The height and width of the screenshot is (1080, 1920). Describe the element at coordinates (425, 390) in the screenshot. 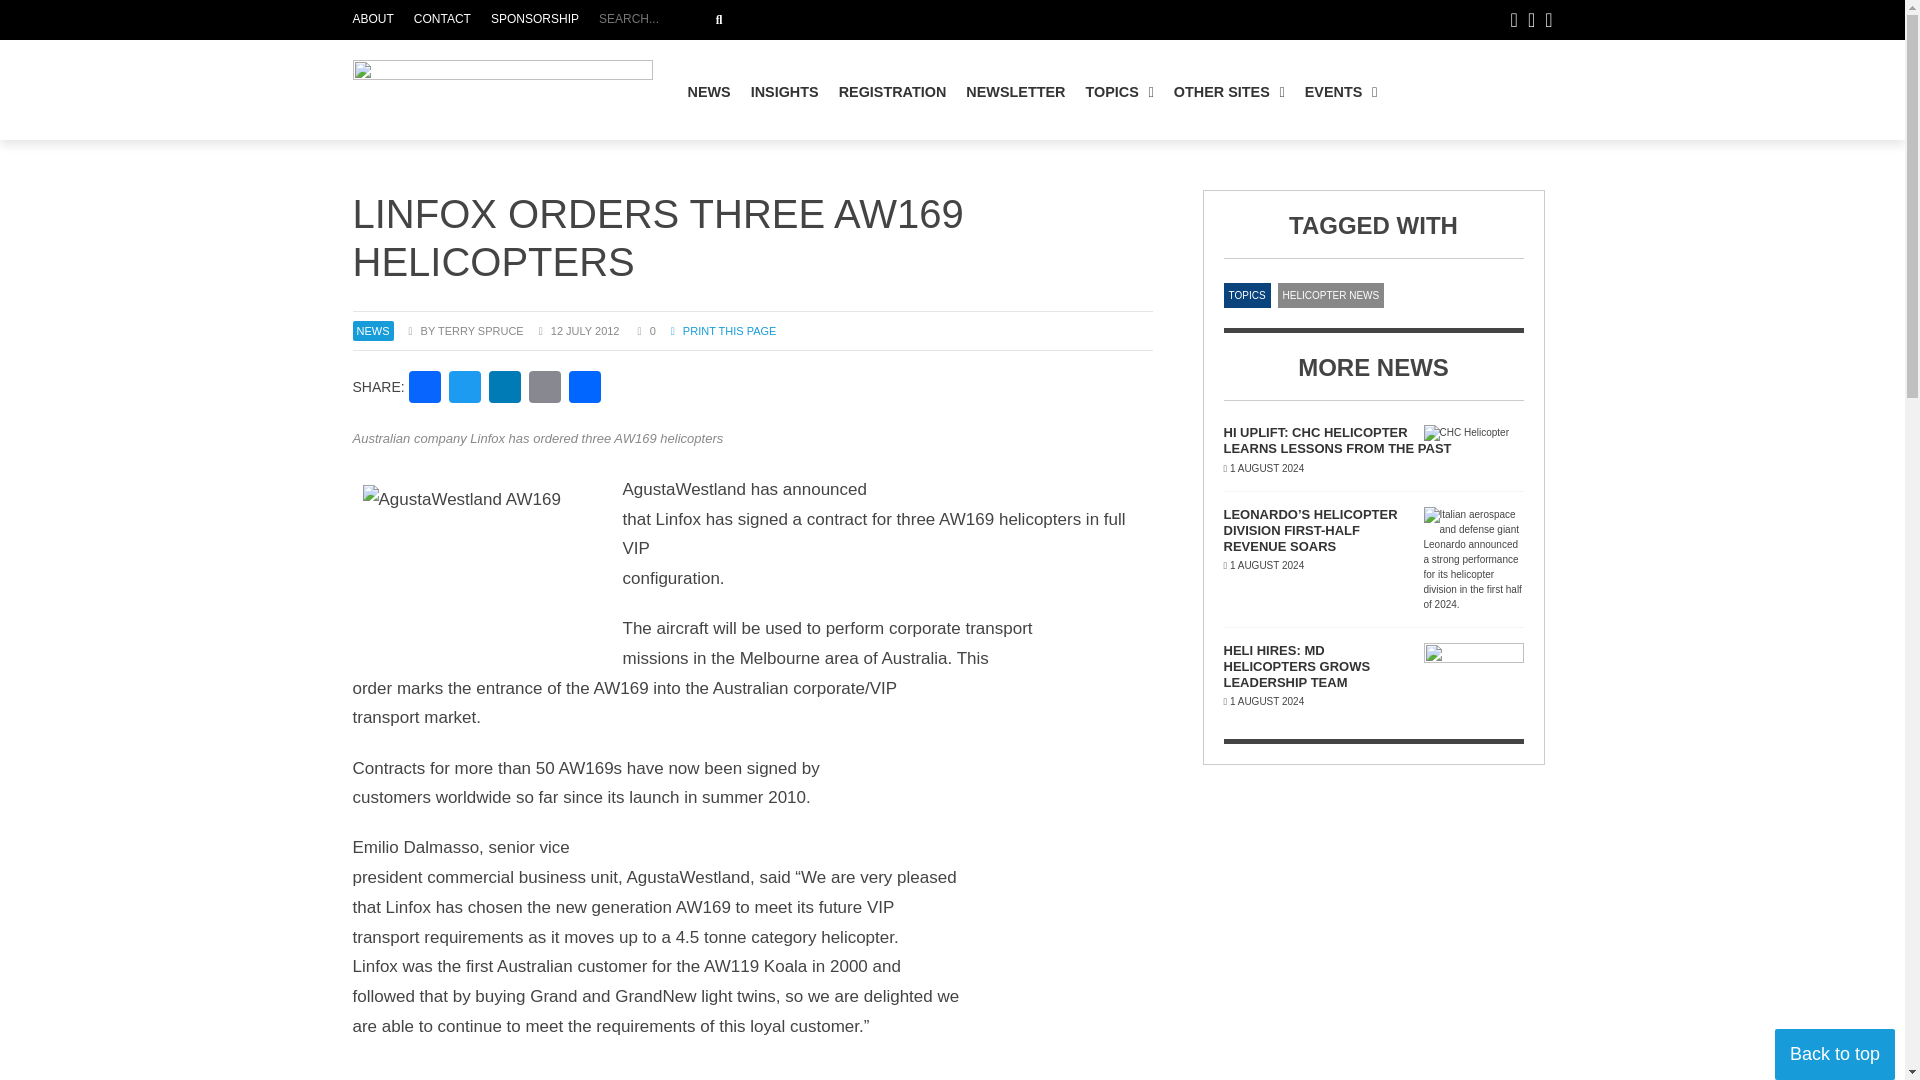

I see `Twitter` at that location.